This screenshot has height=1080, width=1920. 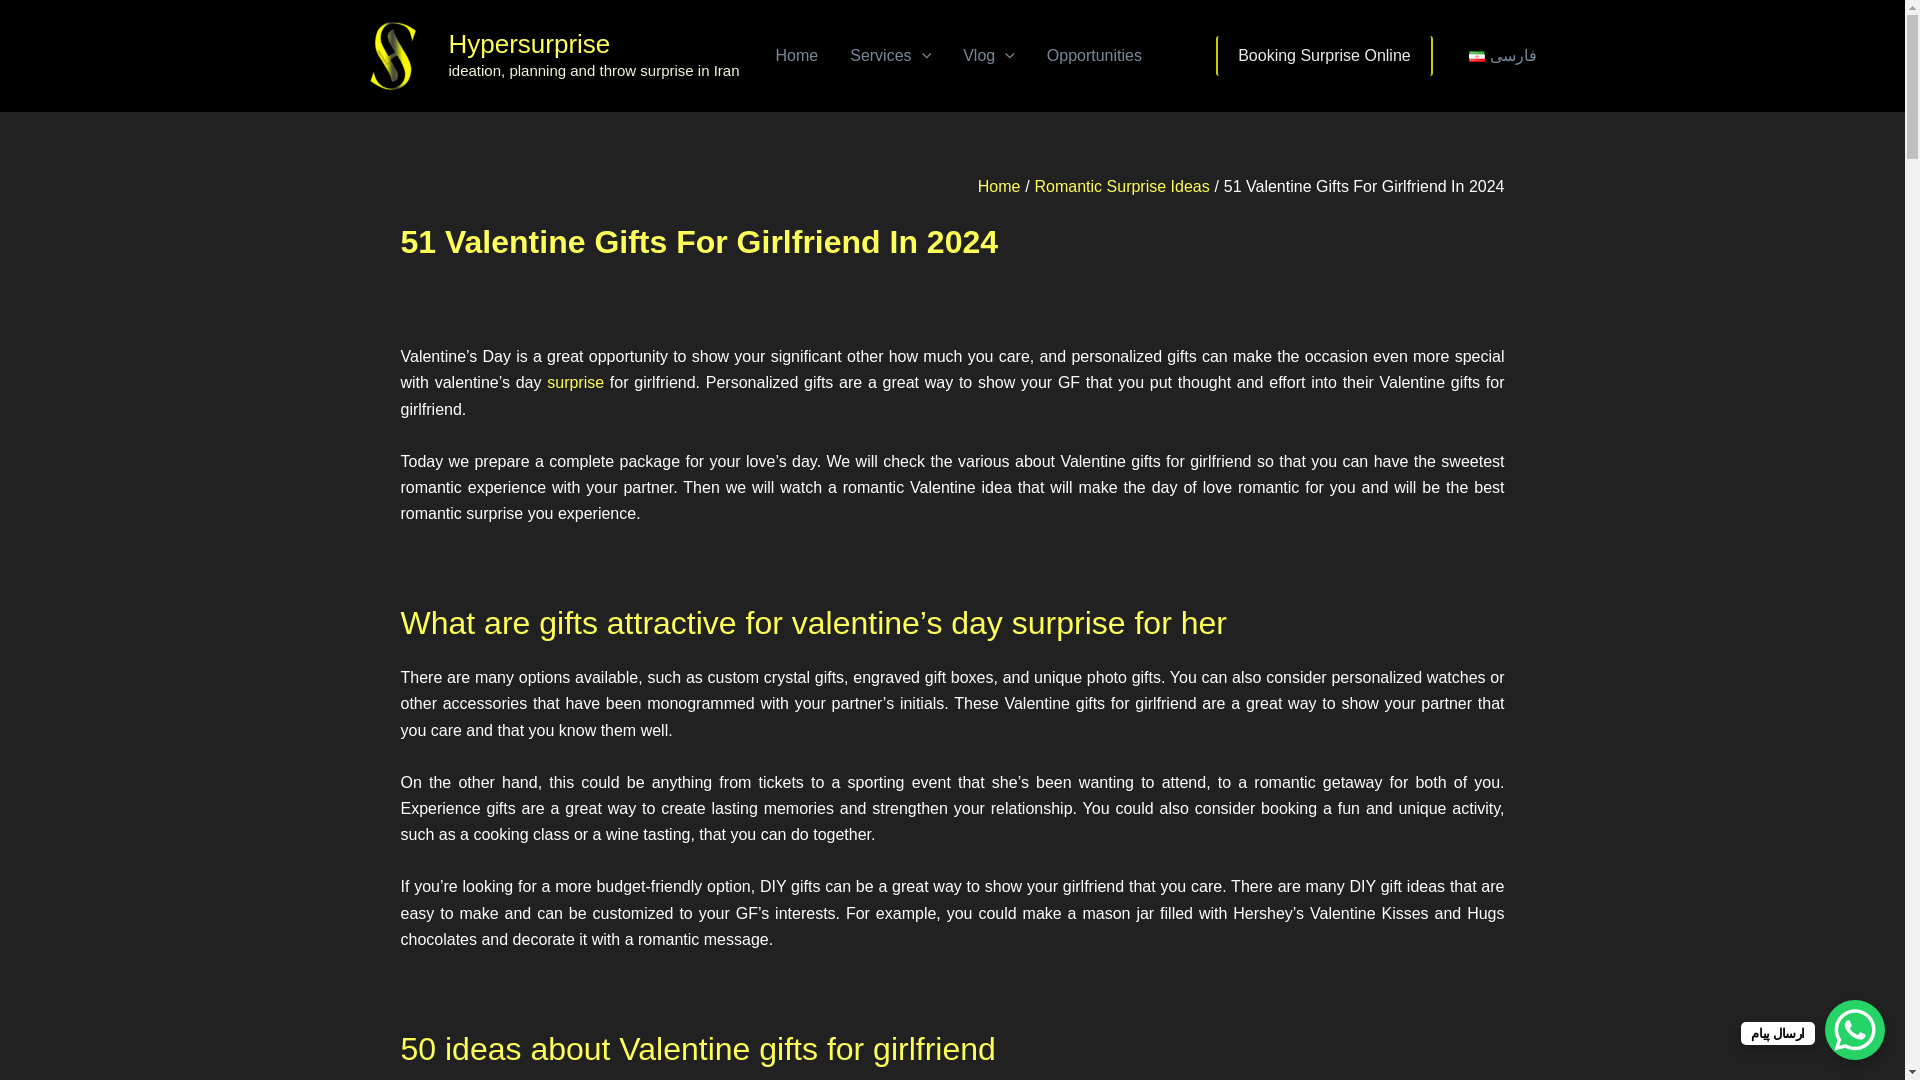 I want to click on Hypersurprise, so click(x=528, y=44).